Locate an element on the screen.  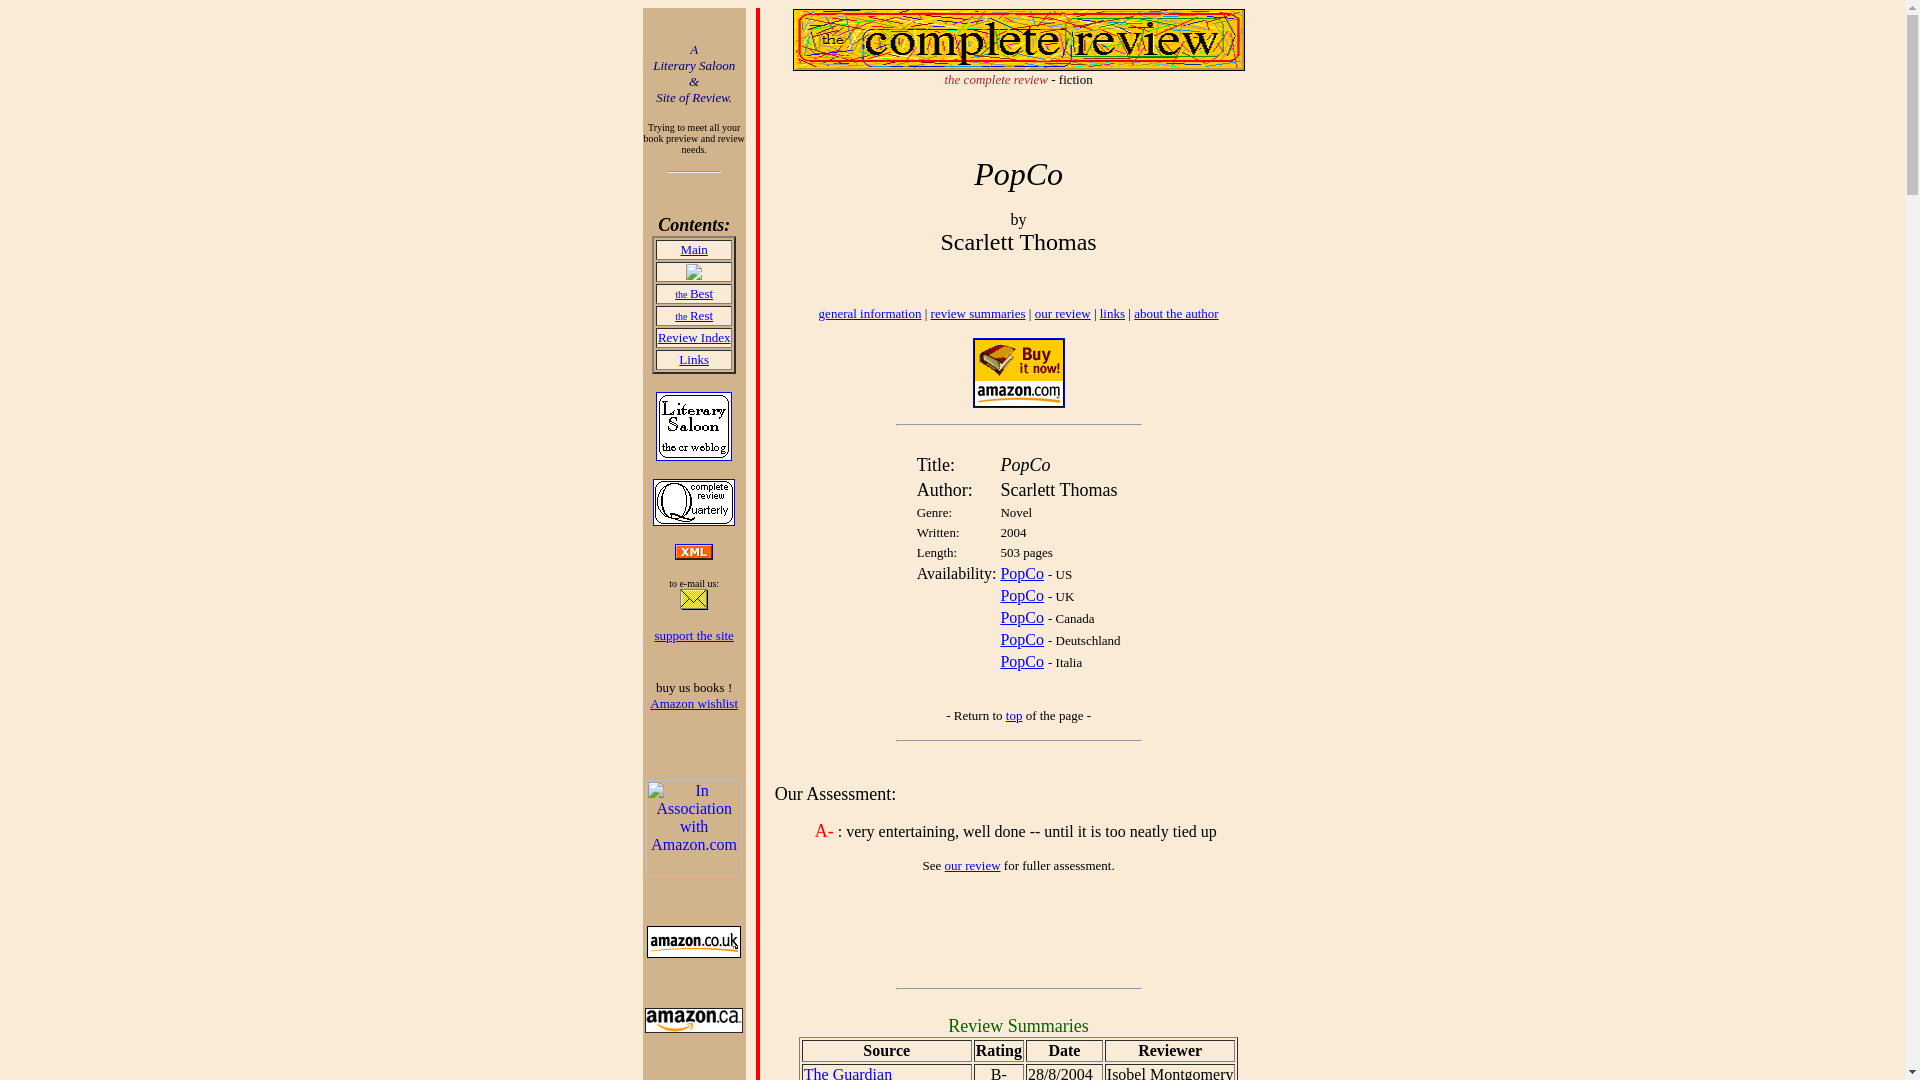
PopCo is located at coordinates (1022, 595).